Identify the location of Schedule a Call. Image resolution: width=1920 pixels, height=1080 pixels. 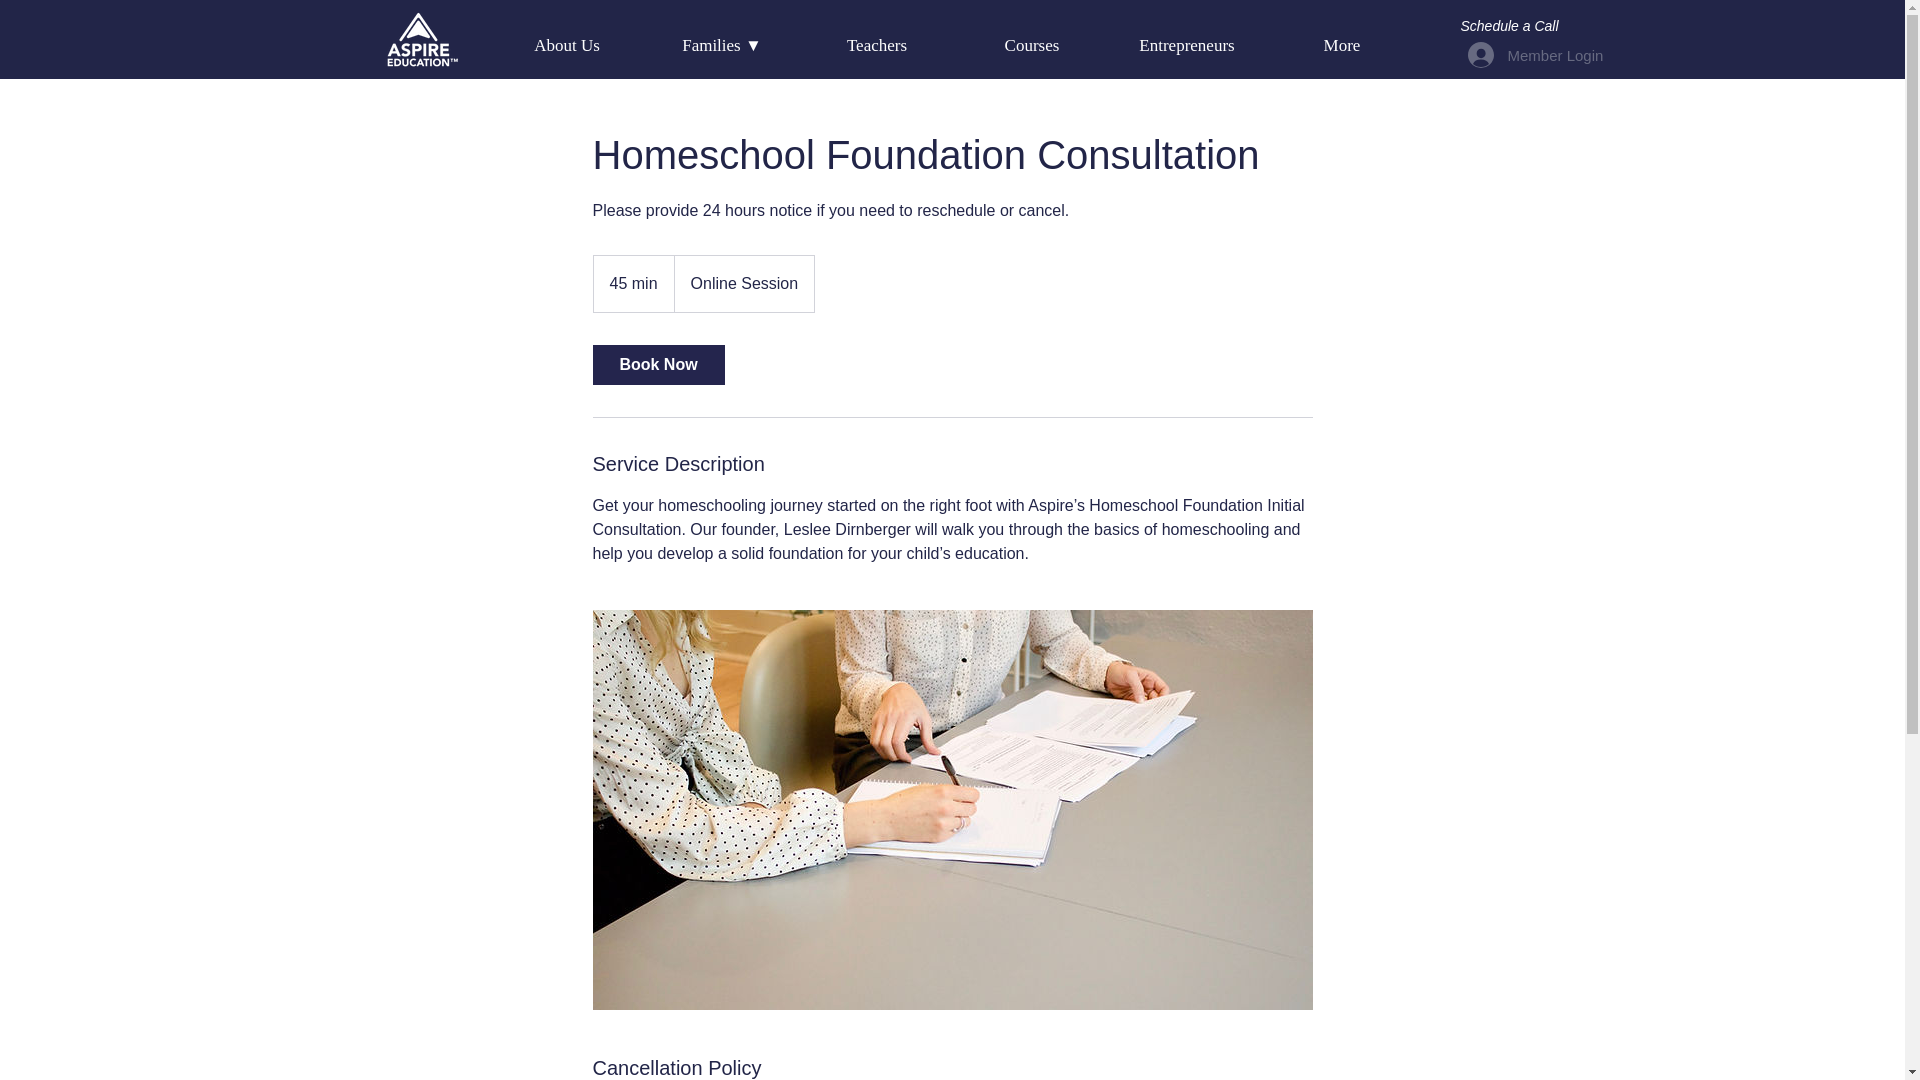
(1508, 26).